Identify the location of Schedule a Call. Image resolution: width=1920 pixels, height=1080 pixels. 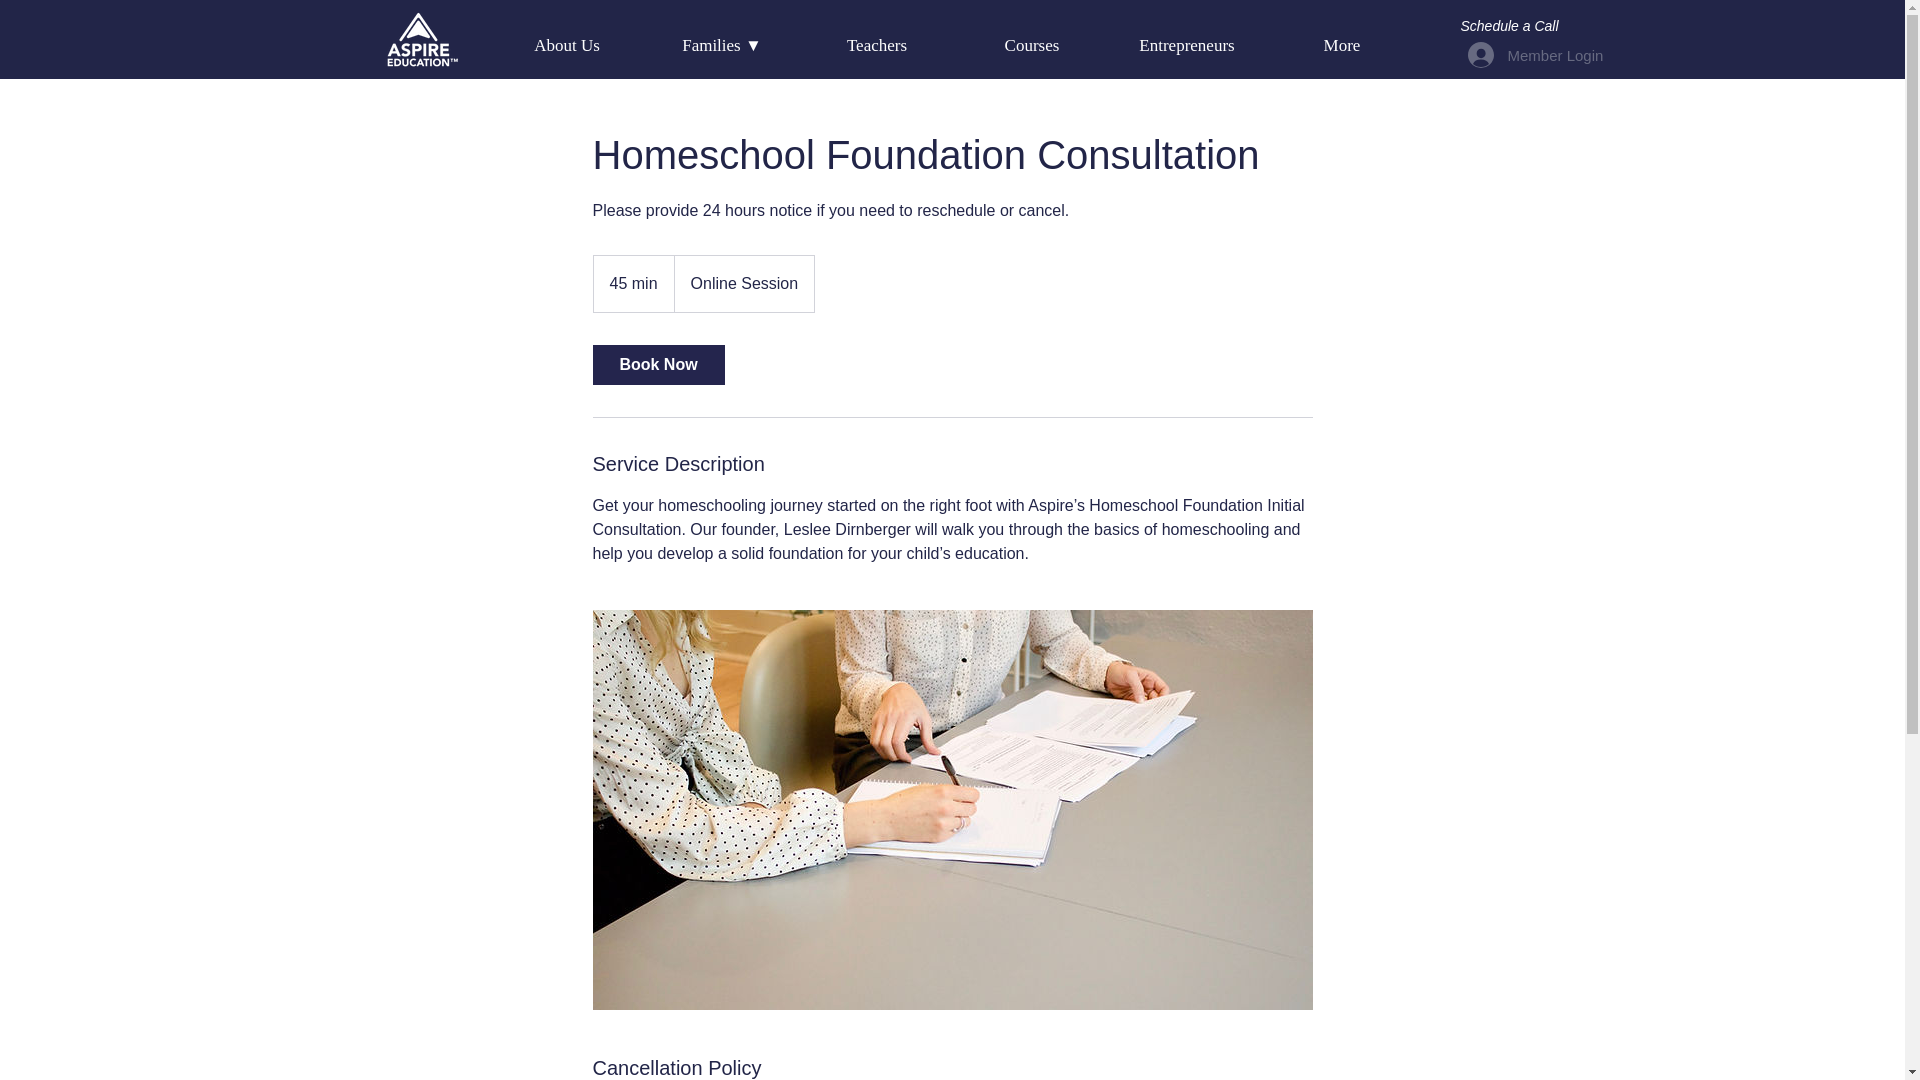
(1508, 26).